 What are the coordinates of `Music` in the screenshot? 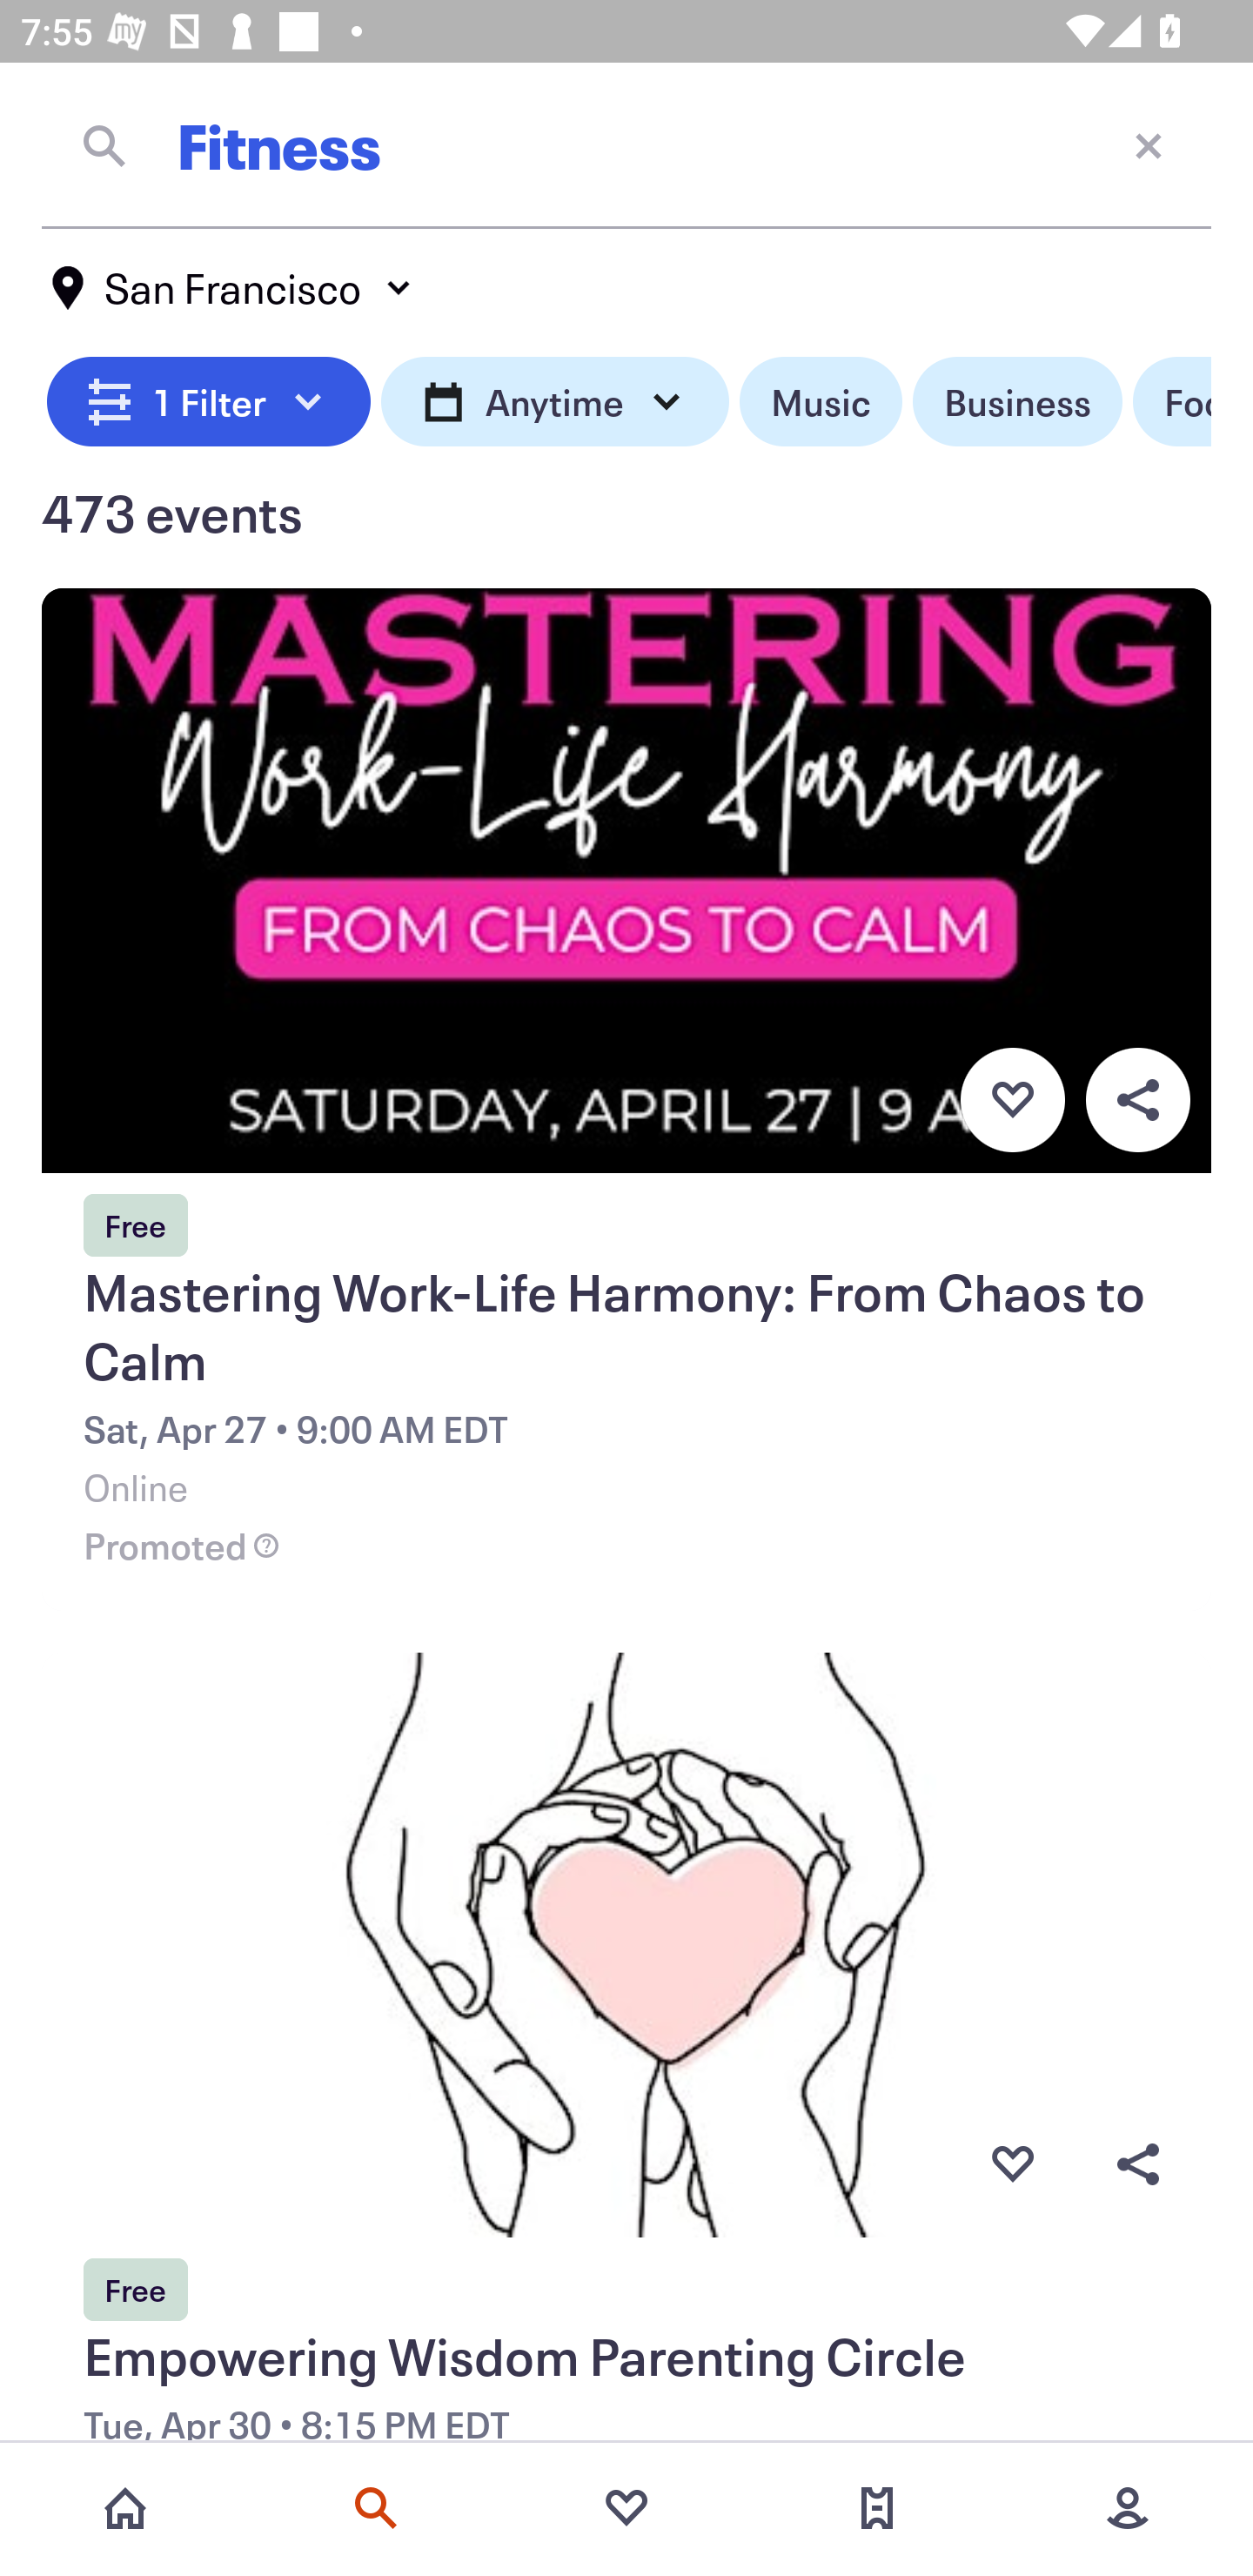 It's located at (820, 402).